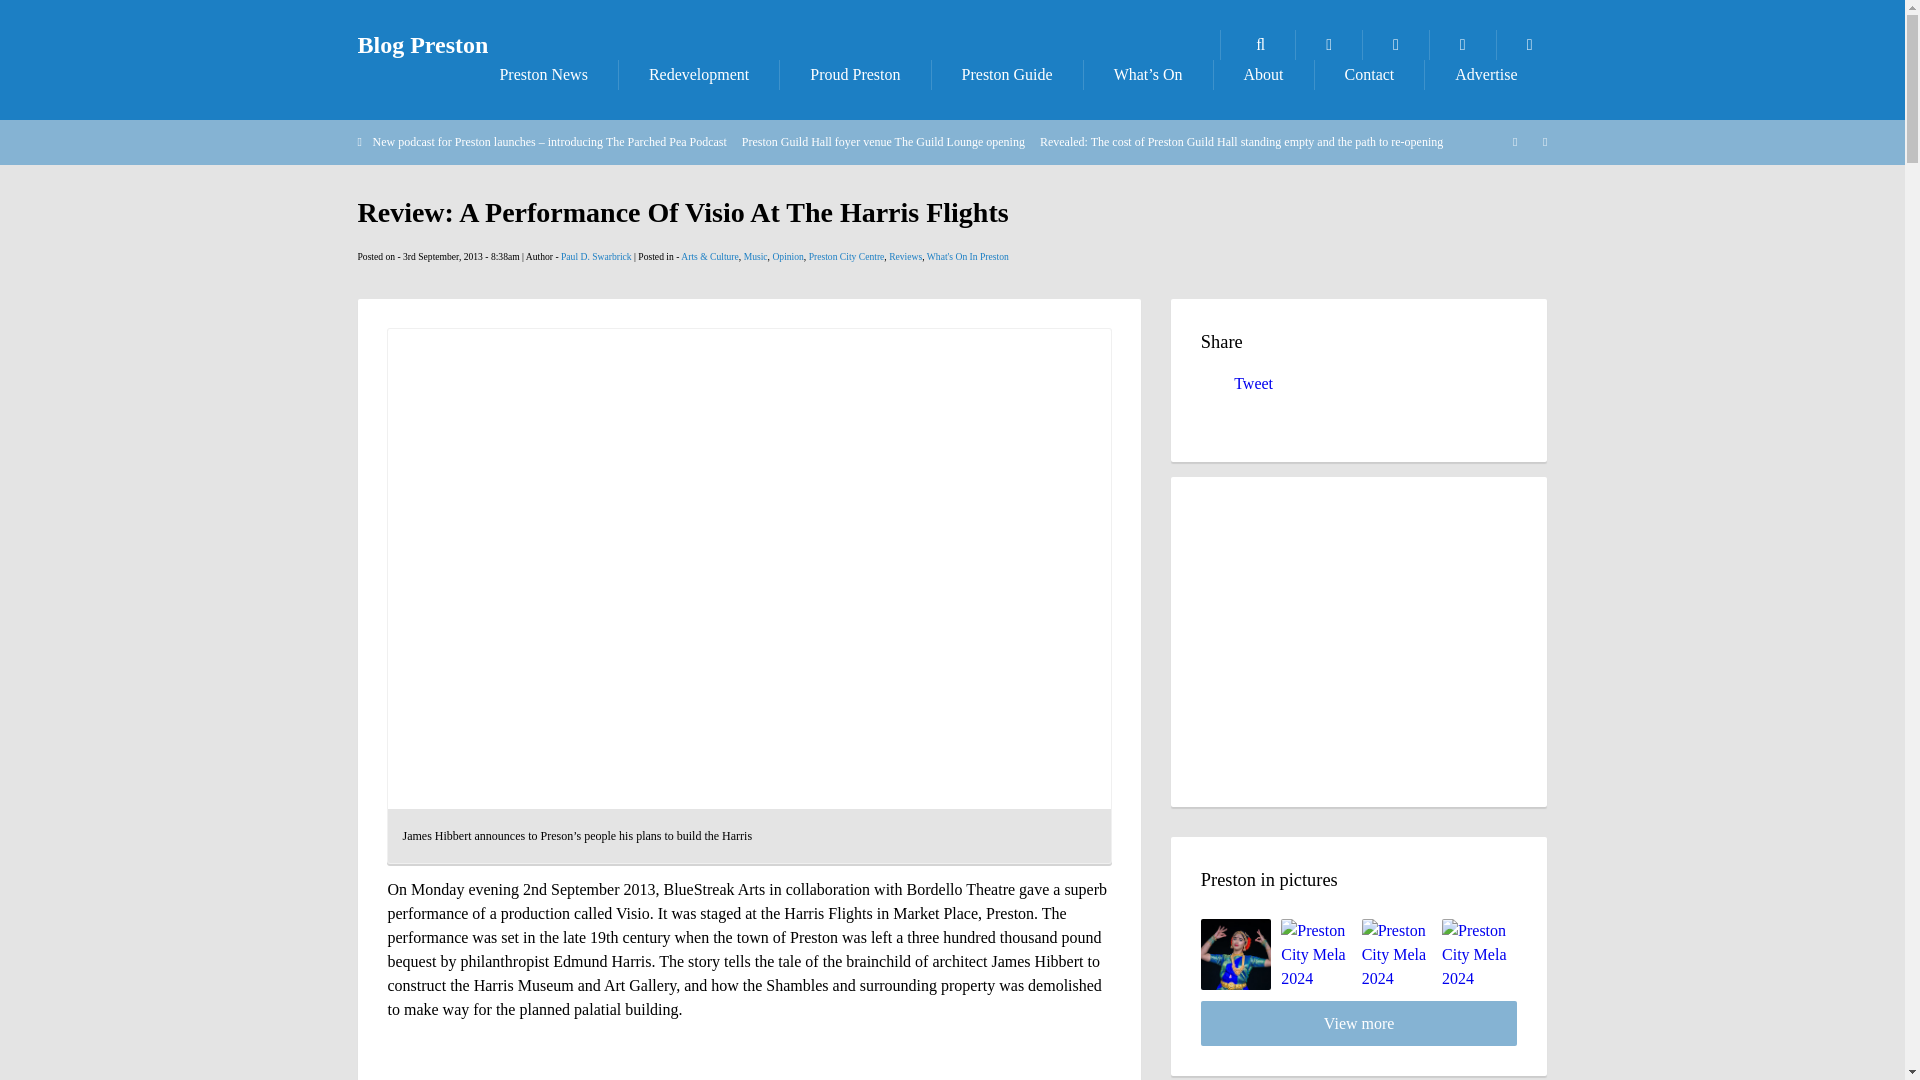  Describe the element at coordinates (1486, 74) in the screenshot. I see `Advertise` at that location.